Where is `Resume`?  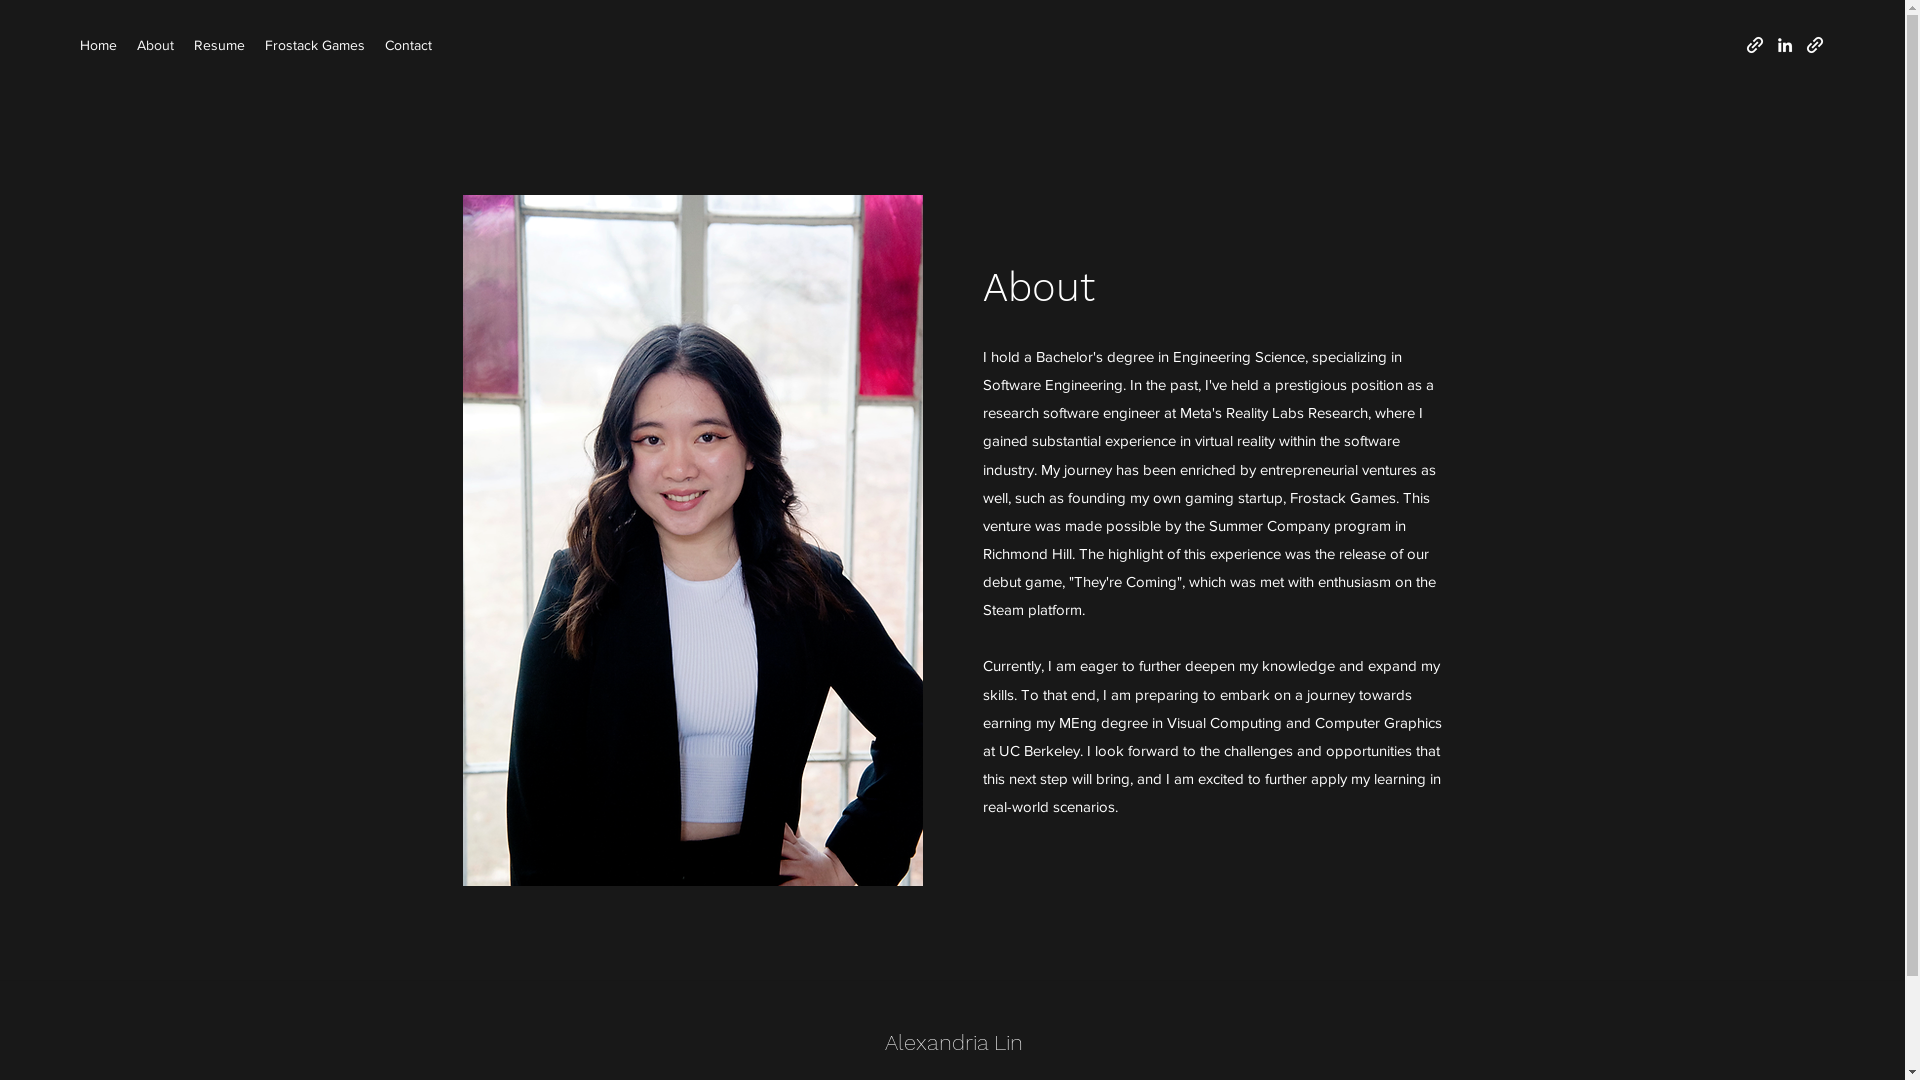
Resume is located at coordinates (220, 45).